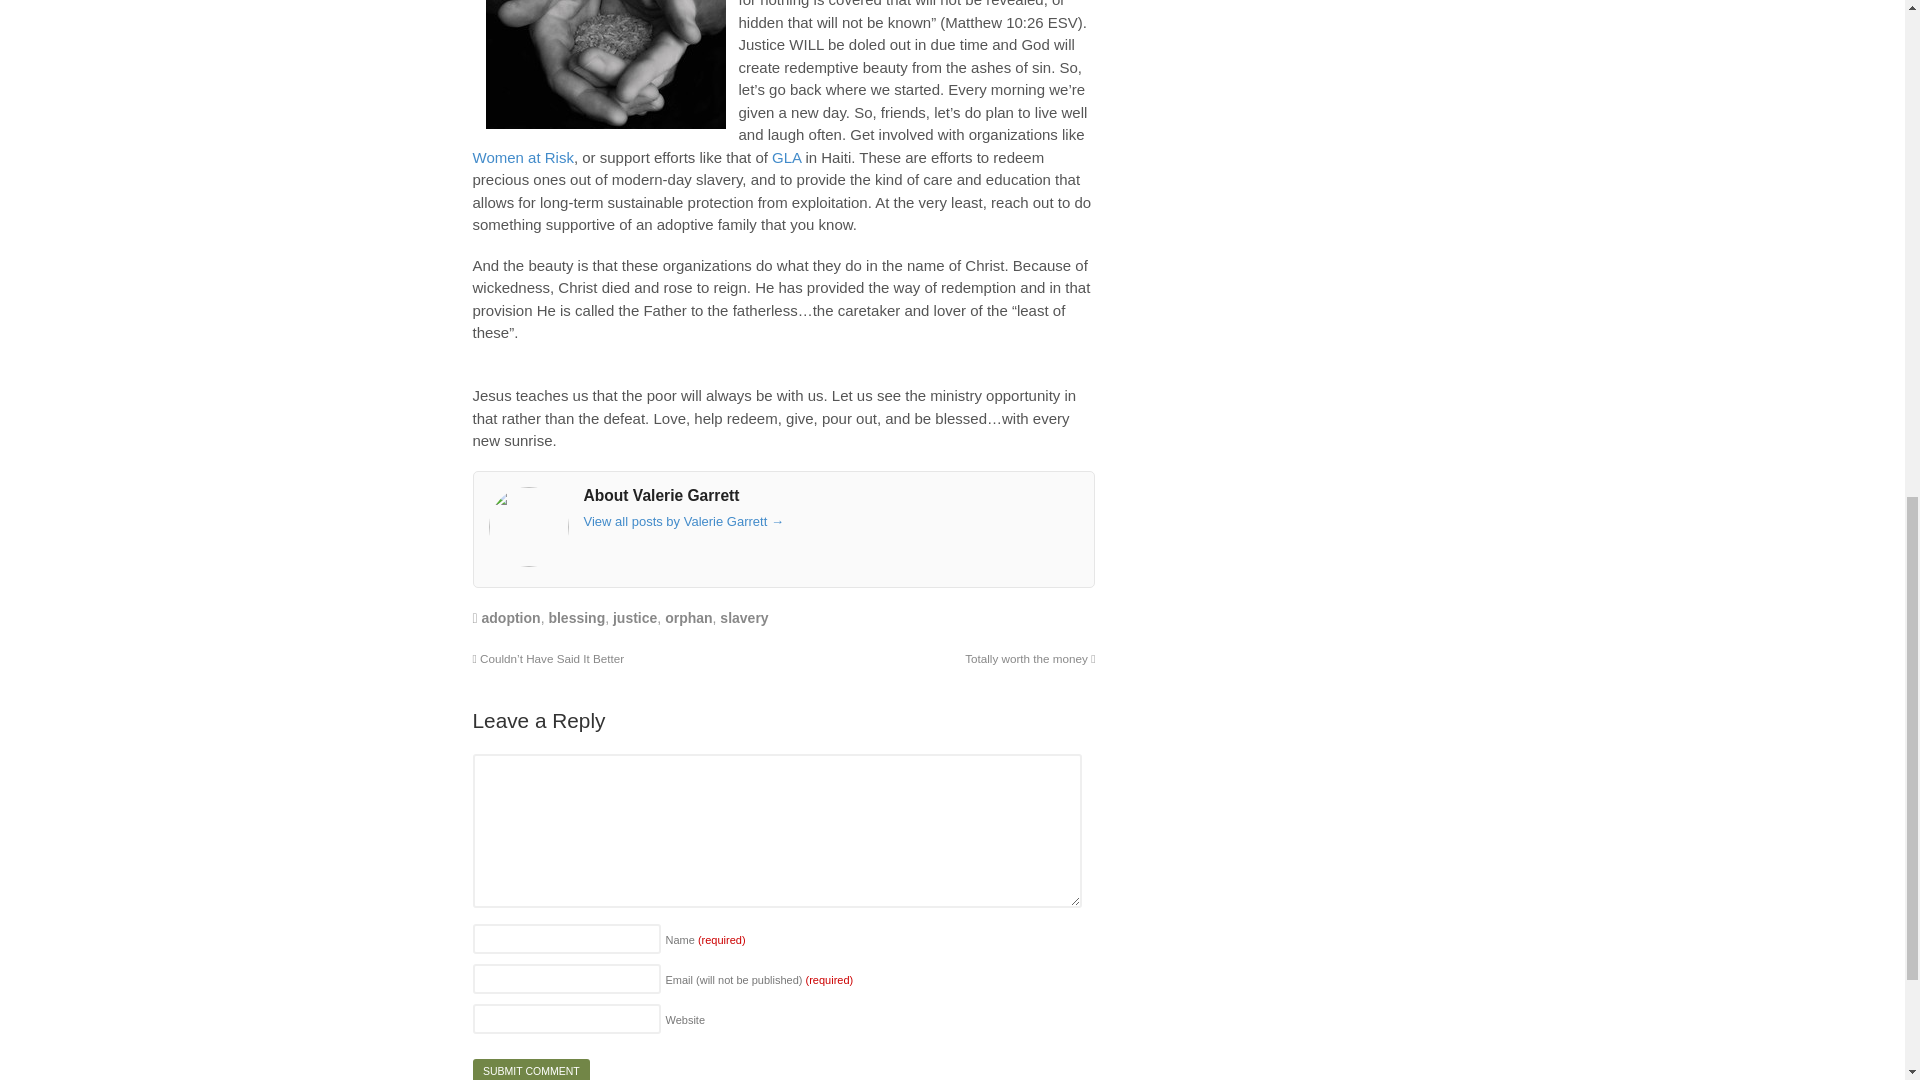  Describe the element at coordinates (634, 618) in the screenshot. I see `justice` at that location.